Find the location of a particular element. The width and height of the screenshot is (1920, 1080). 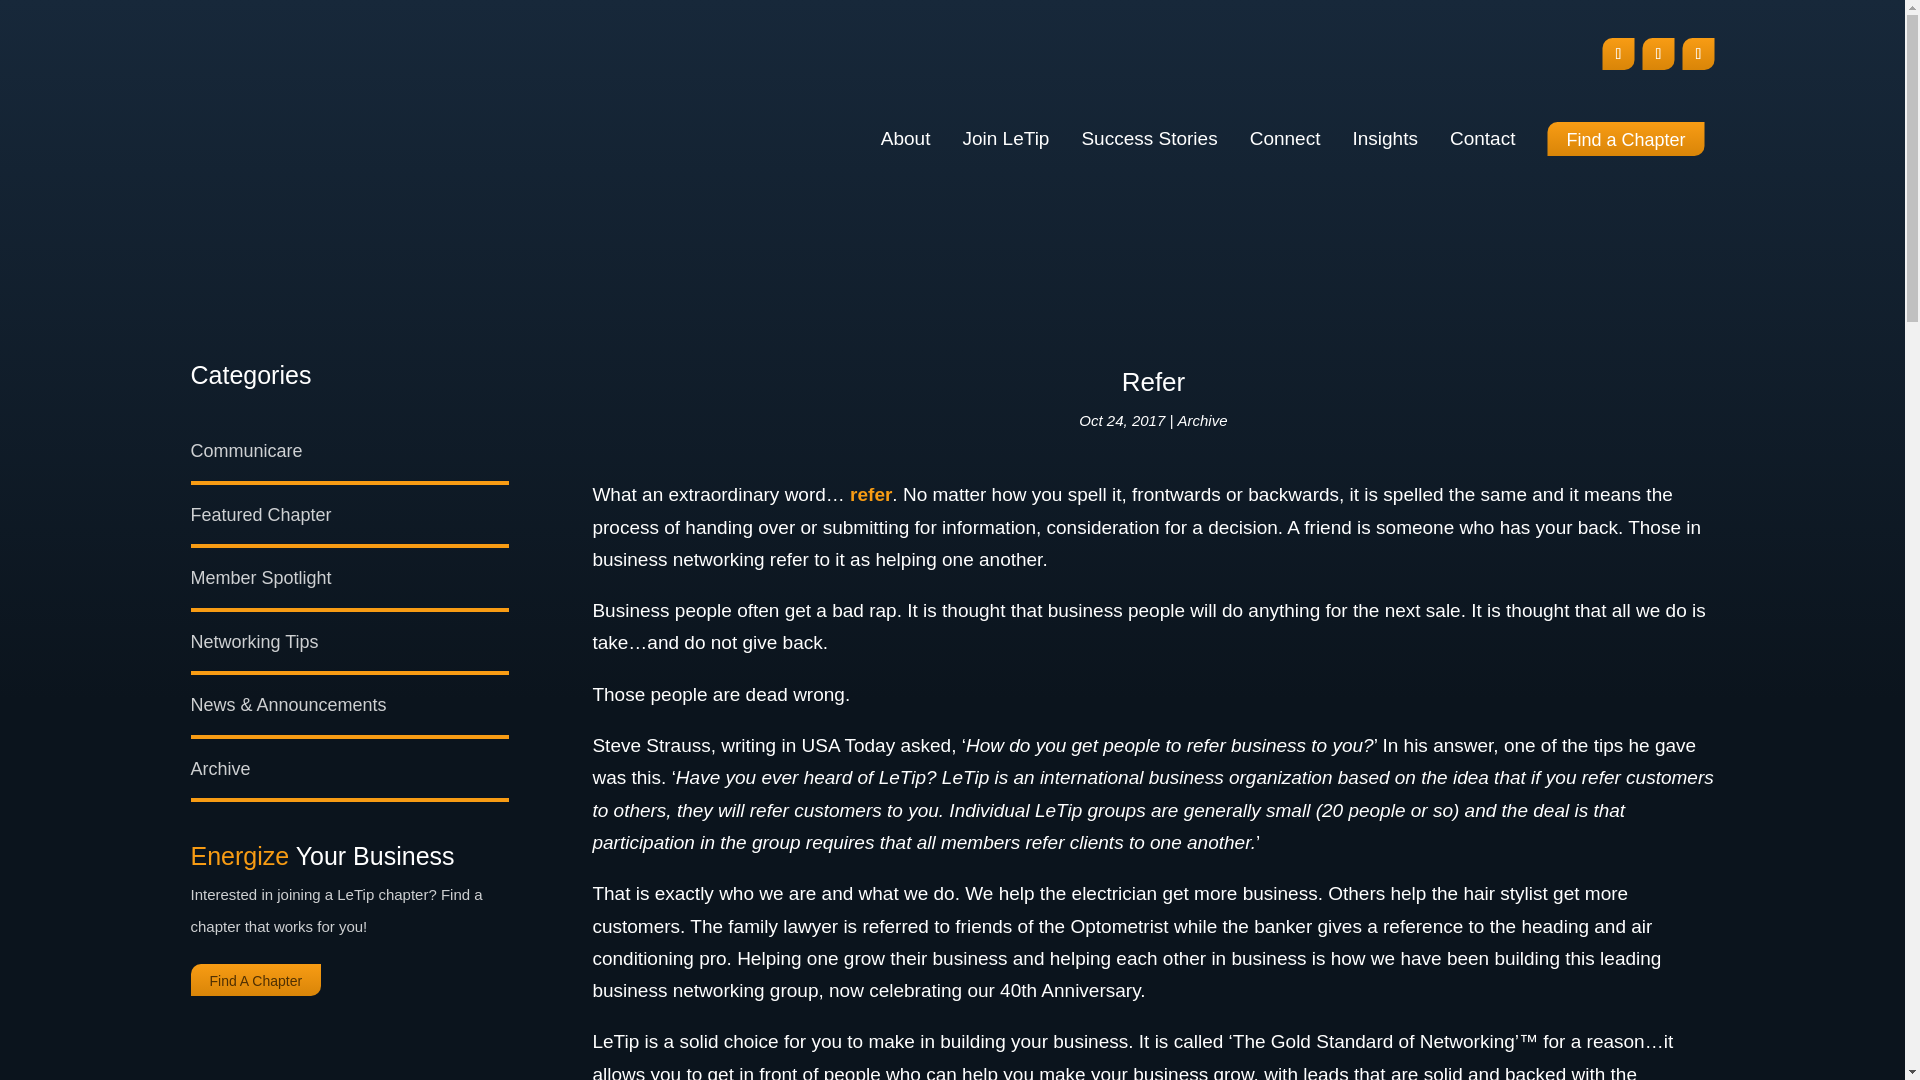

Archive is located at coordinates (1203, 420).